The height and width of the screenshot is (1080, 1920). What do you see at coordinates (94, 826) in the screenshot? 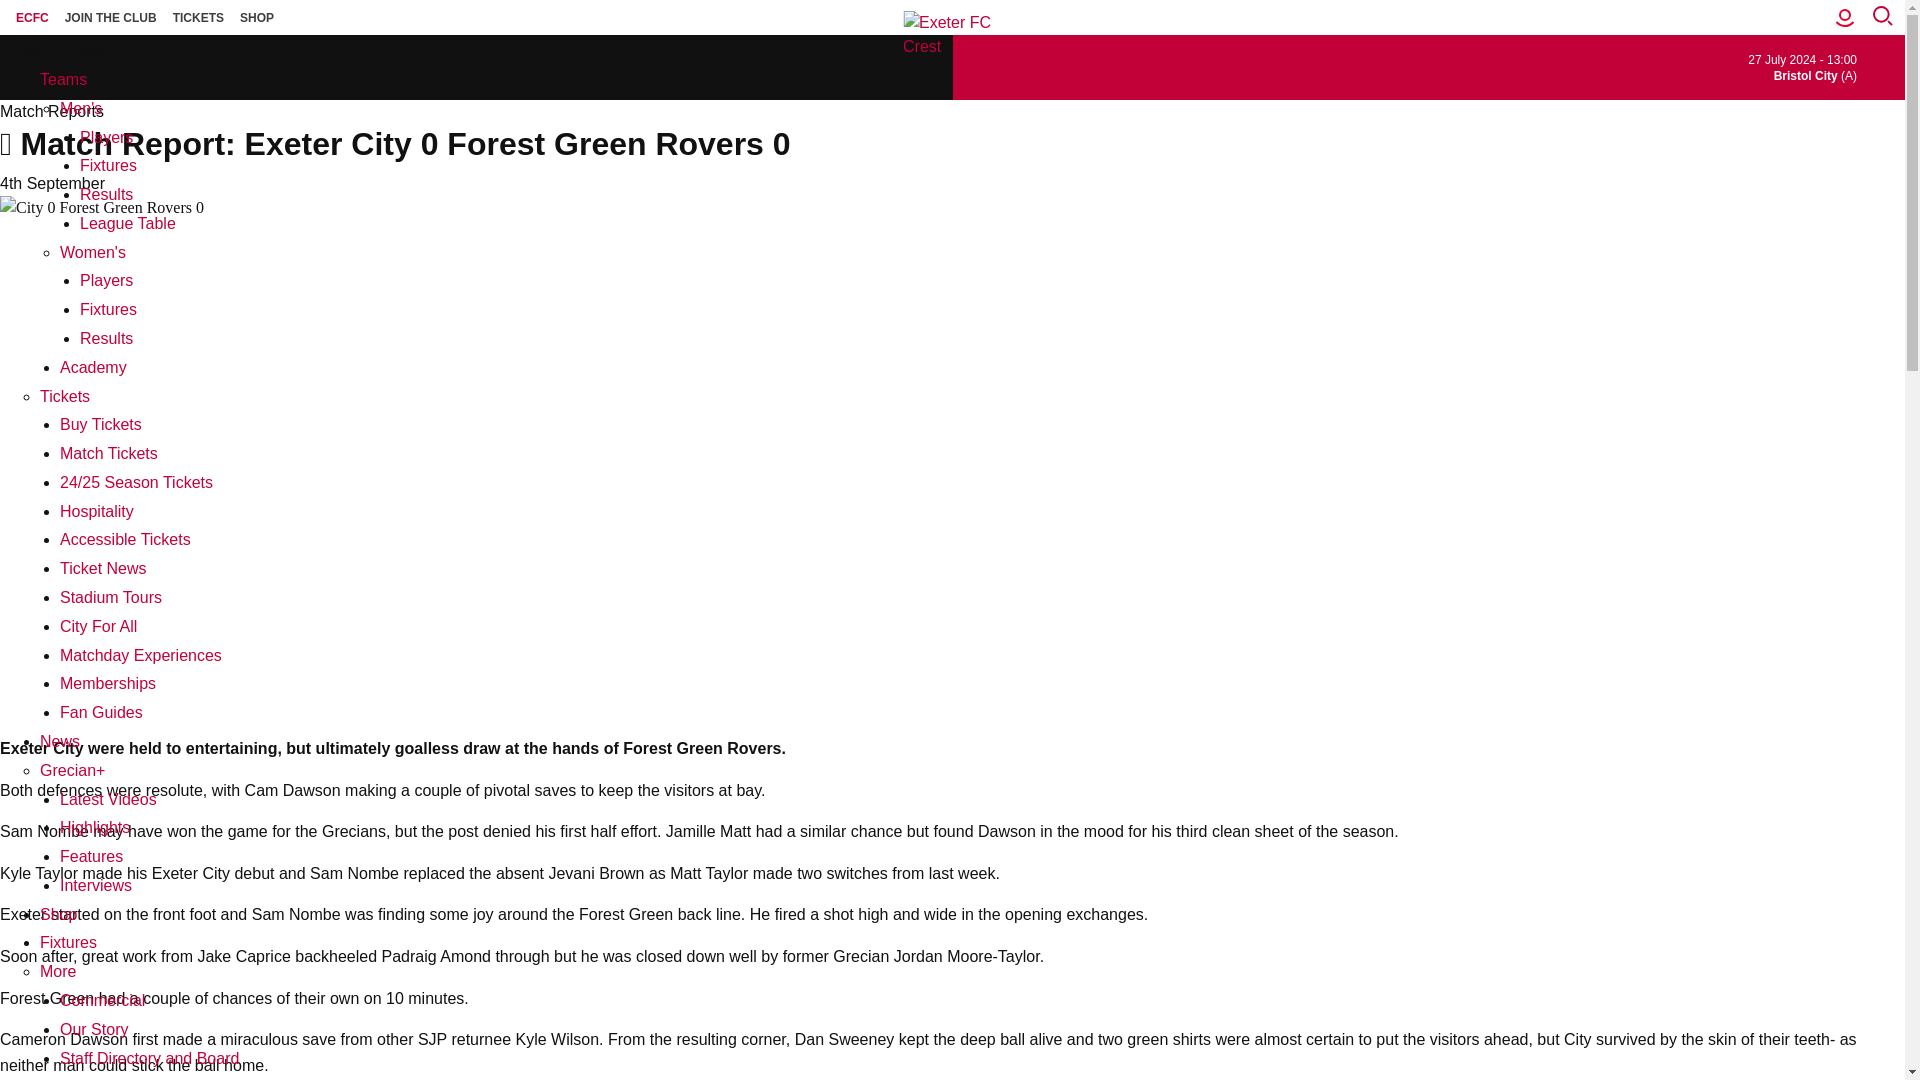
I see `Highlights` at bounding box center [94, 826].